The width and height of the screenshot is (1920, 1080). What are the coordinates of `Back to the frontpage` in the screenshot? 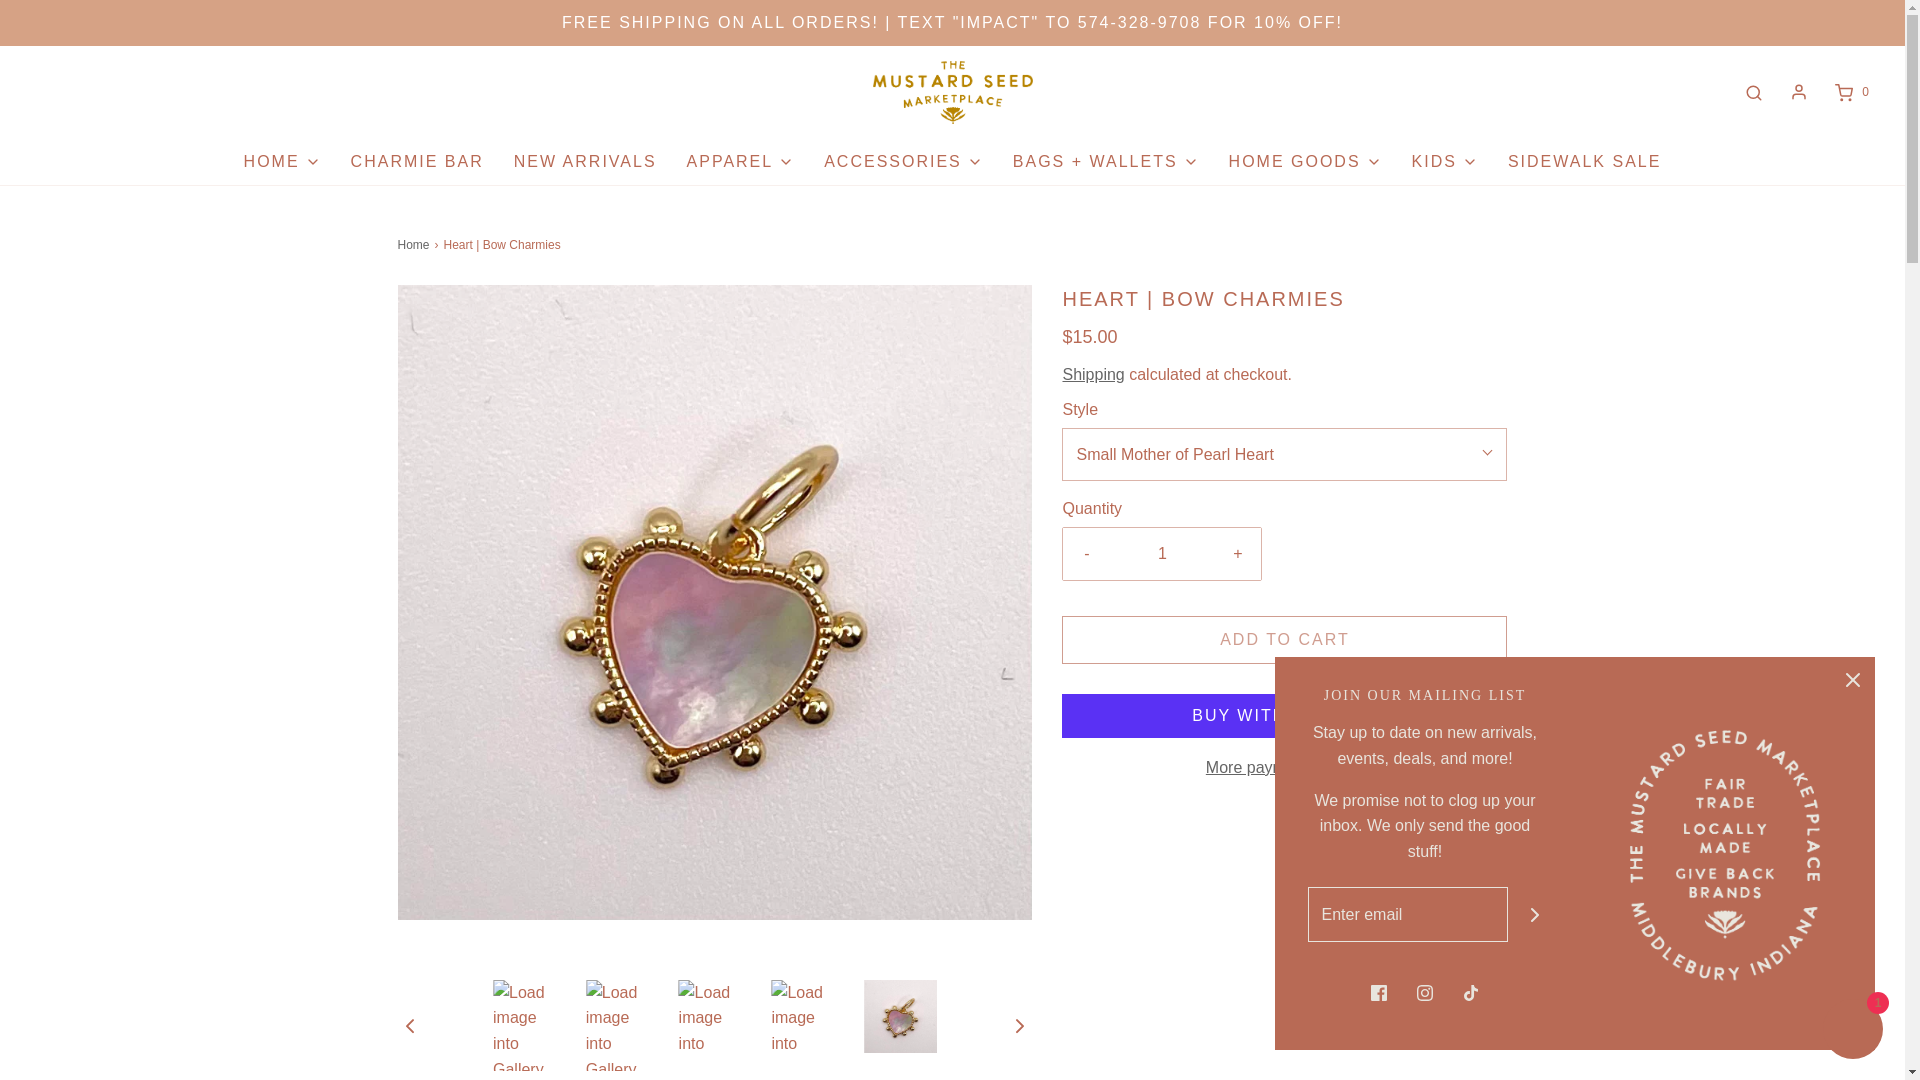 It's located at (416, 245).